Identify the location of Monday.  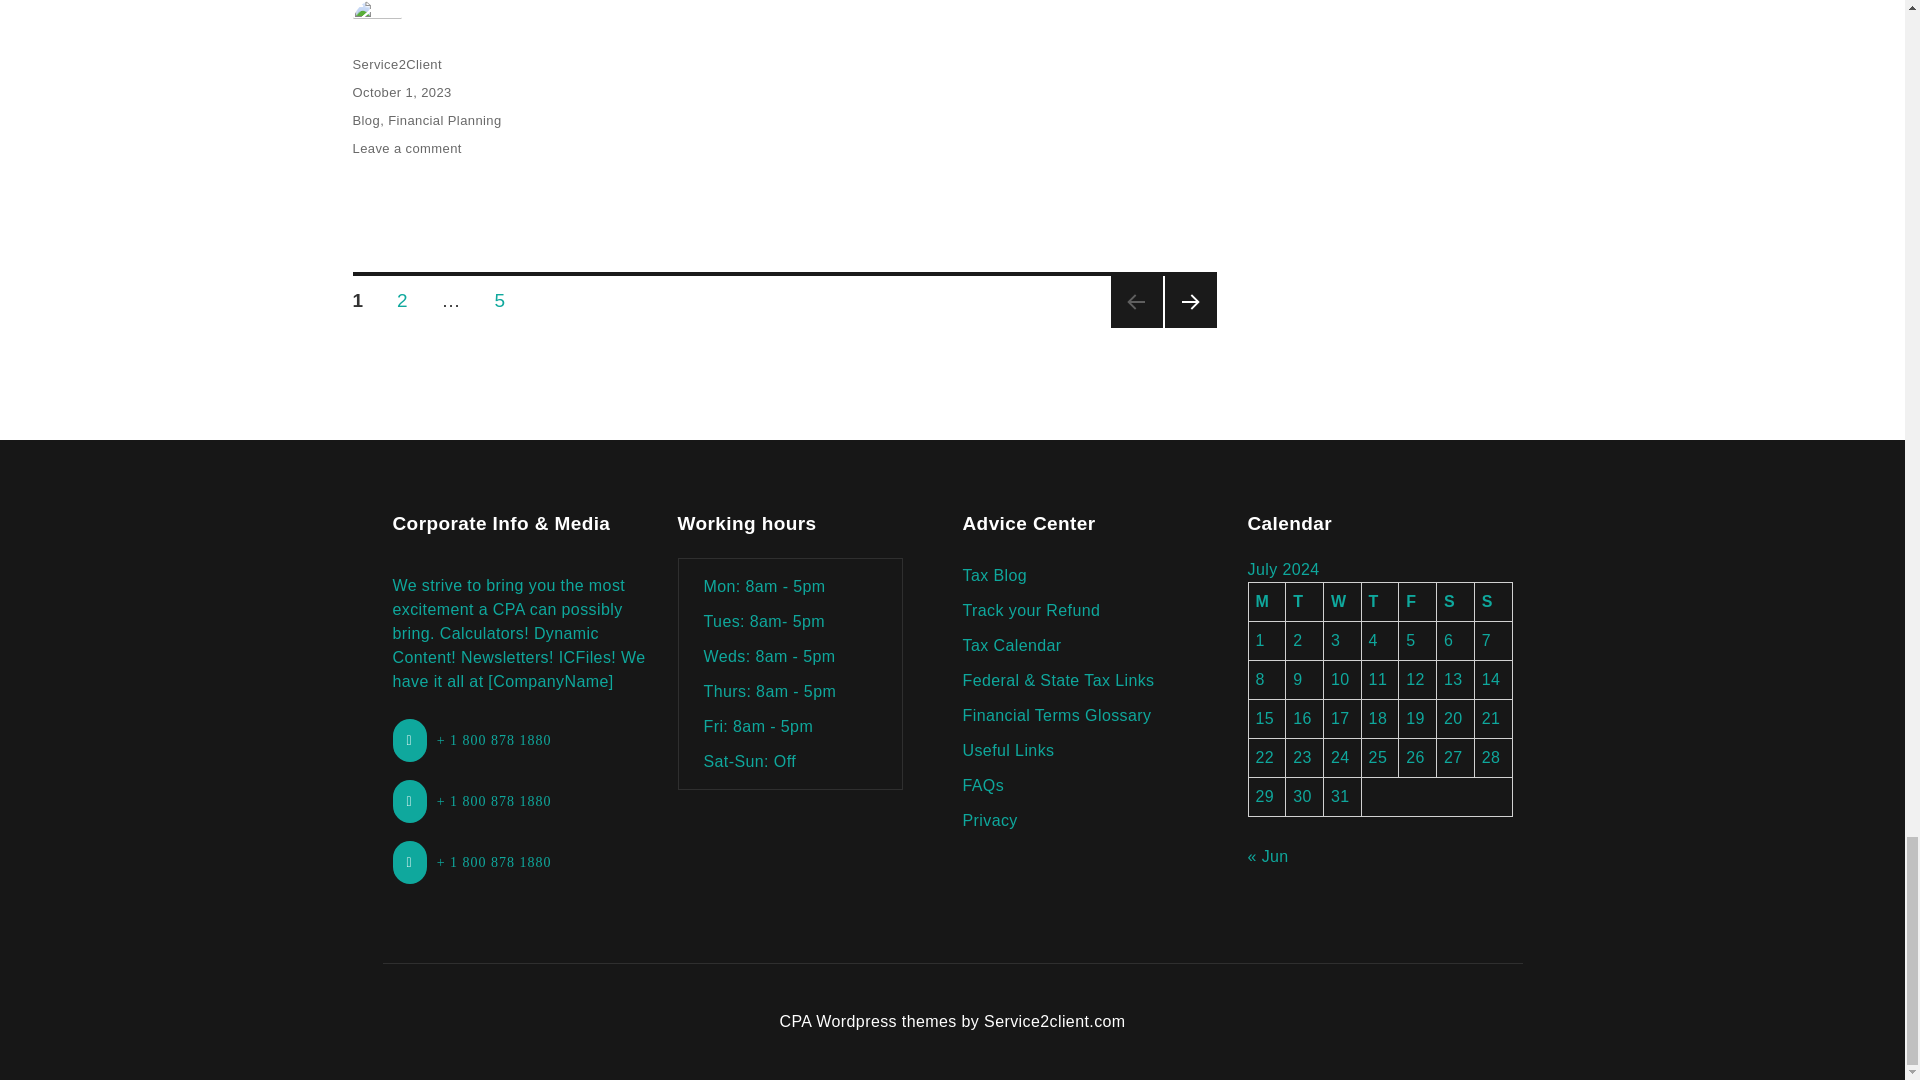
(1267, 602).